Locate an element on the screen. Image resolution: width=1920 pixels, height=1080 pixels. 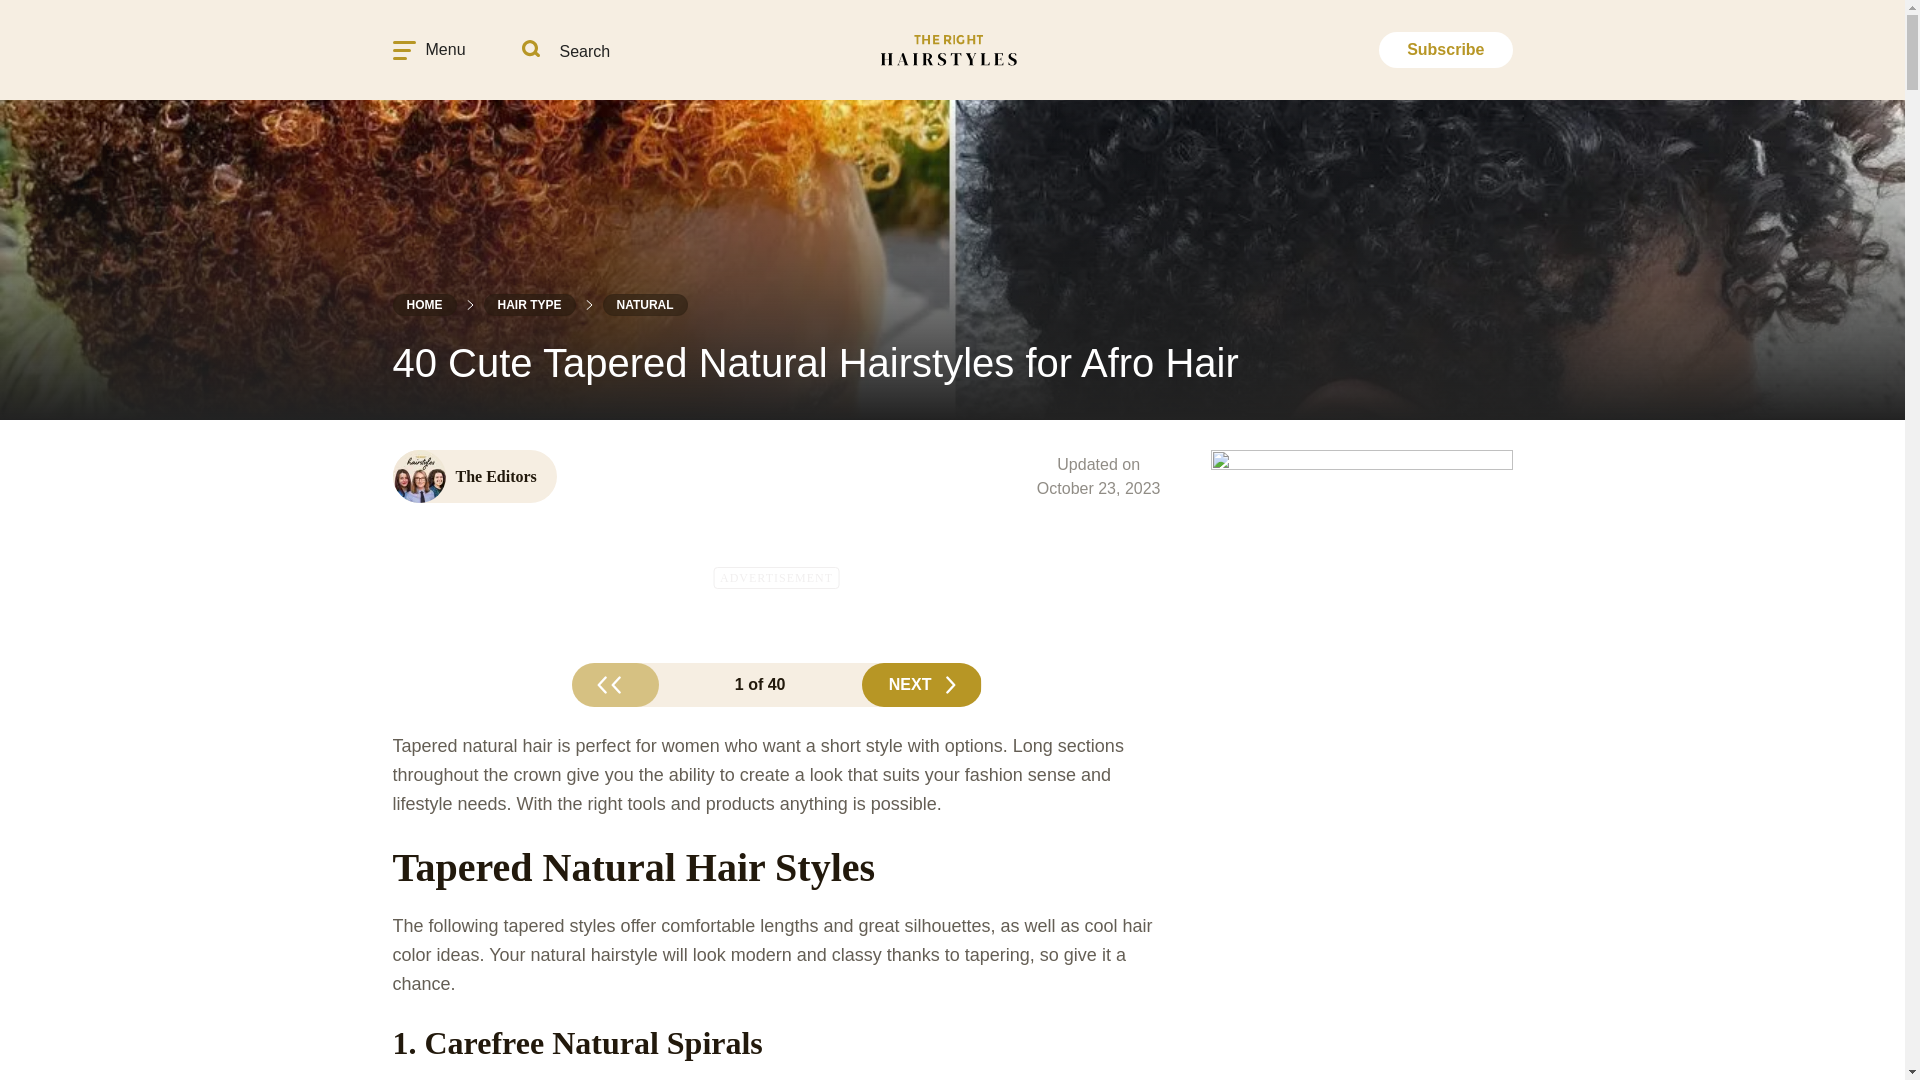
Subscribe is located at coordinates (1445, 50).